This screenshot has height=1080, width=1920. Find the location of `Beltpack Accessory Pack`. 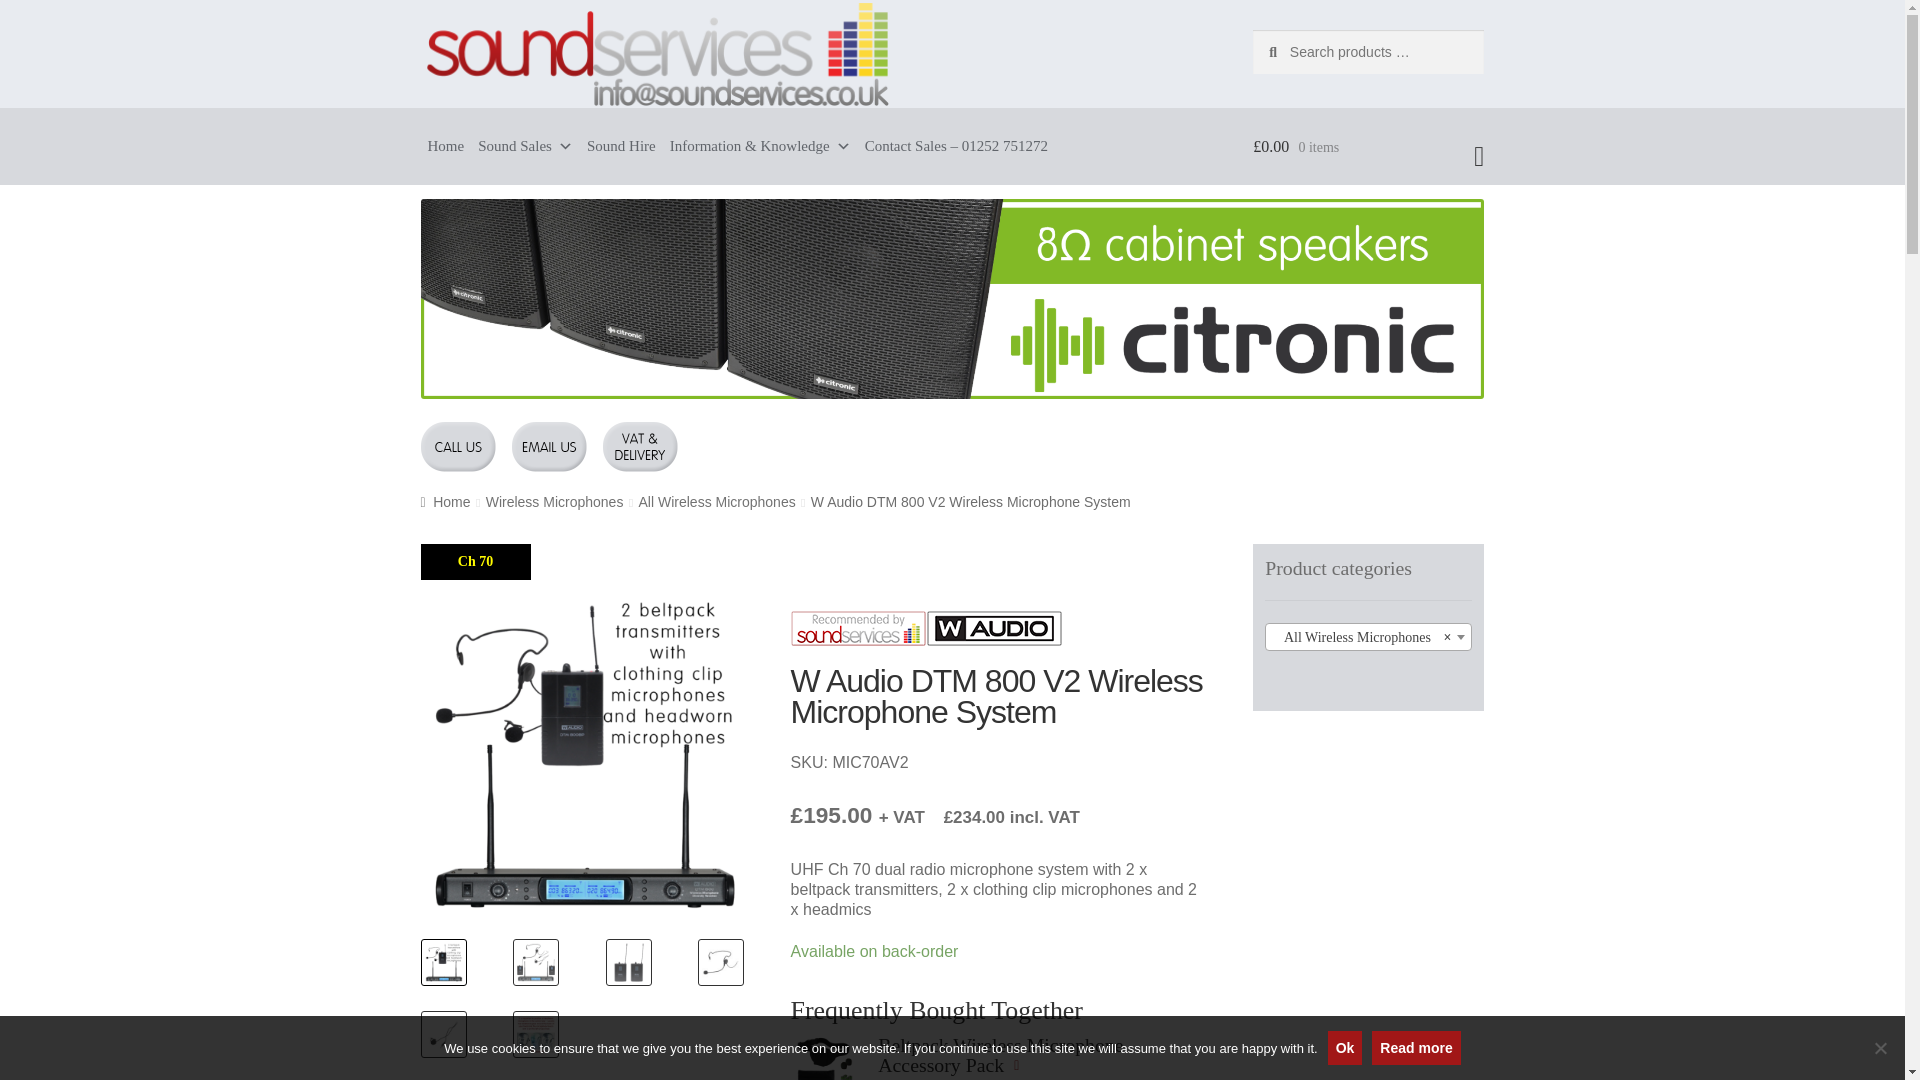

Beltpack Accessory Pack is located at coordinates (824, 1057).